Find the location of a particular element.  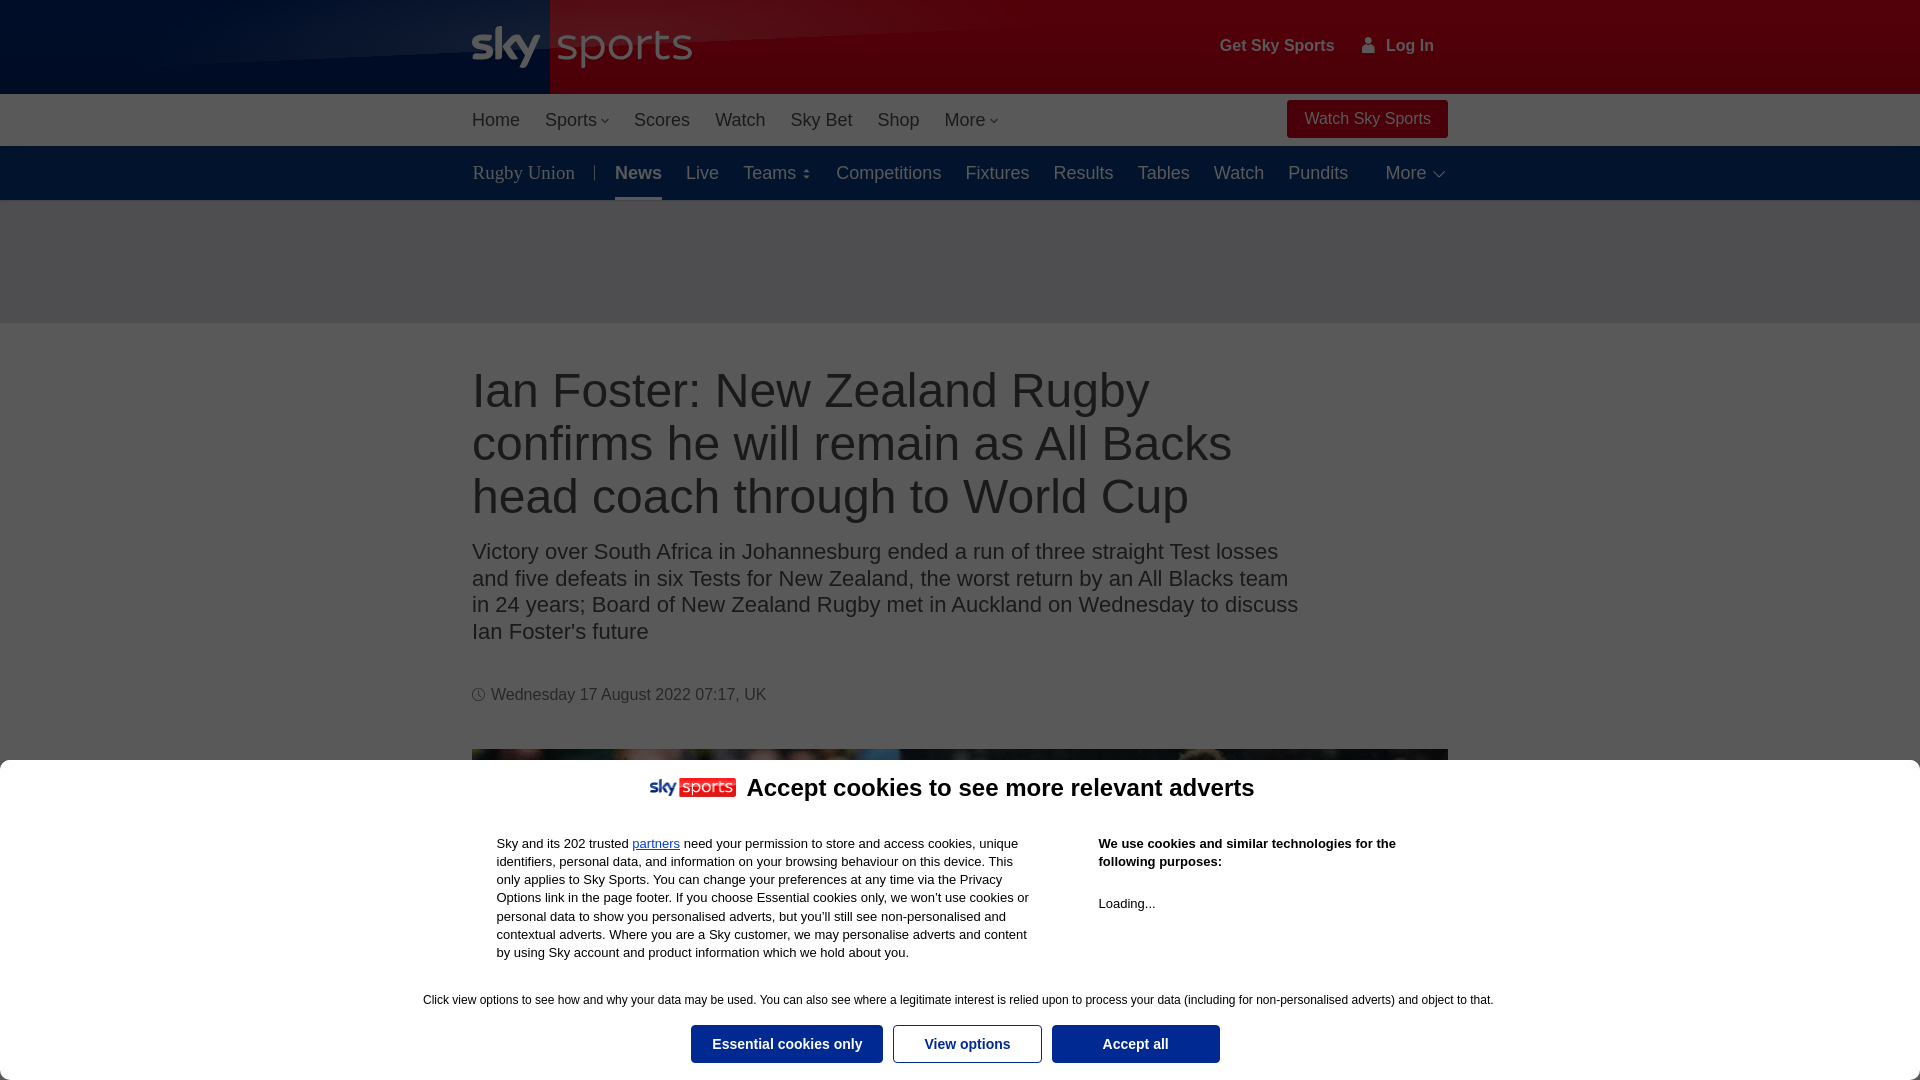

Home is located at coordinates (496, 120).